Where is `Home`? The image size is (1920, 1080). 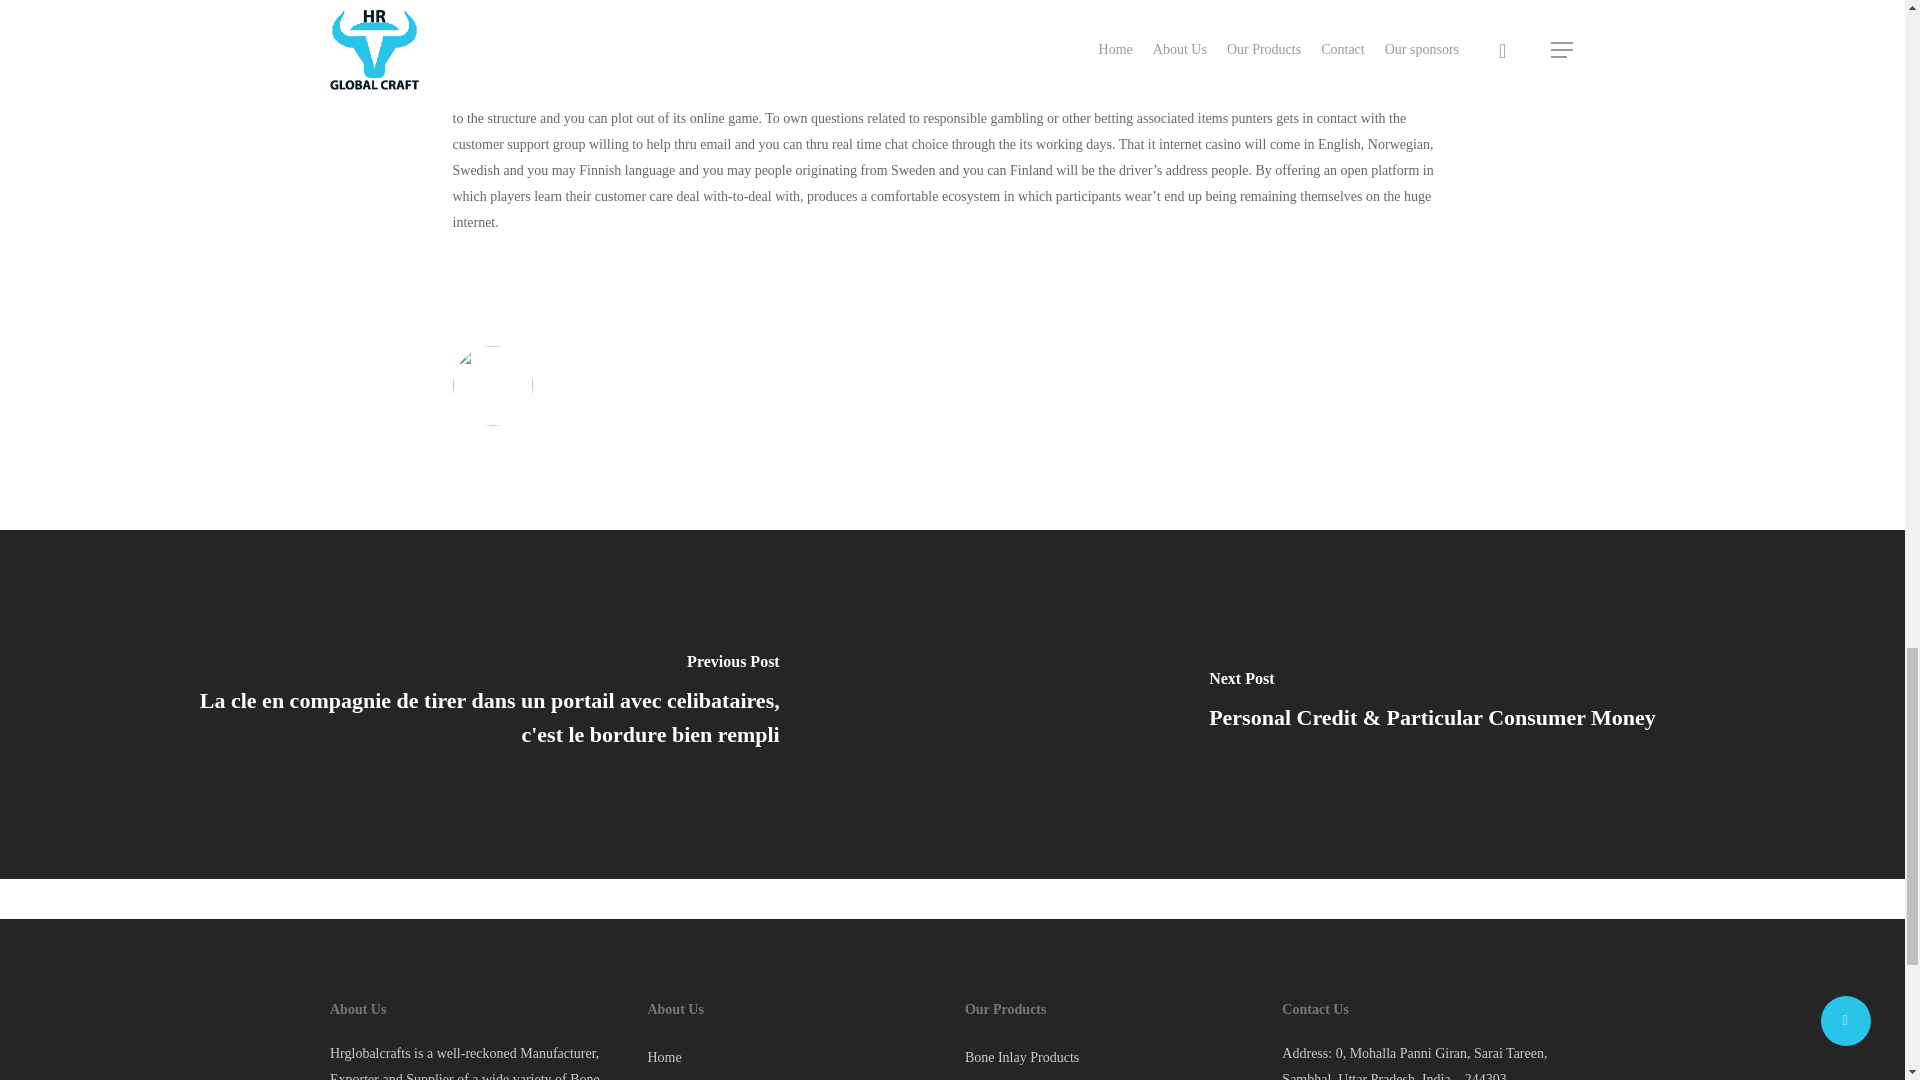 Home is located at coordinates (794, 1058).